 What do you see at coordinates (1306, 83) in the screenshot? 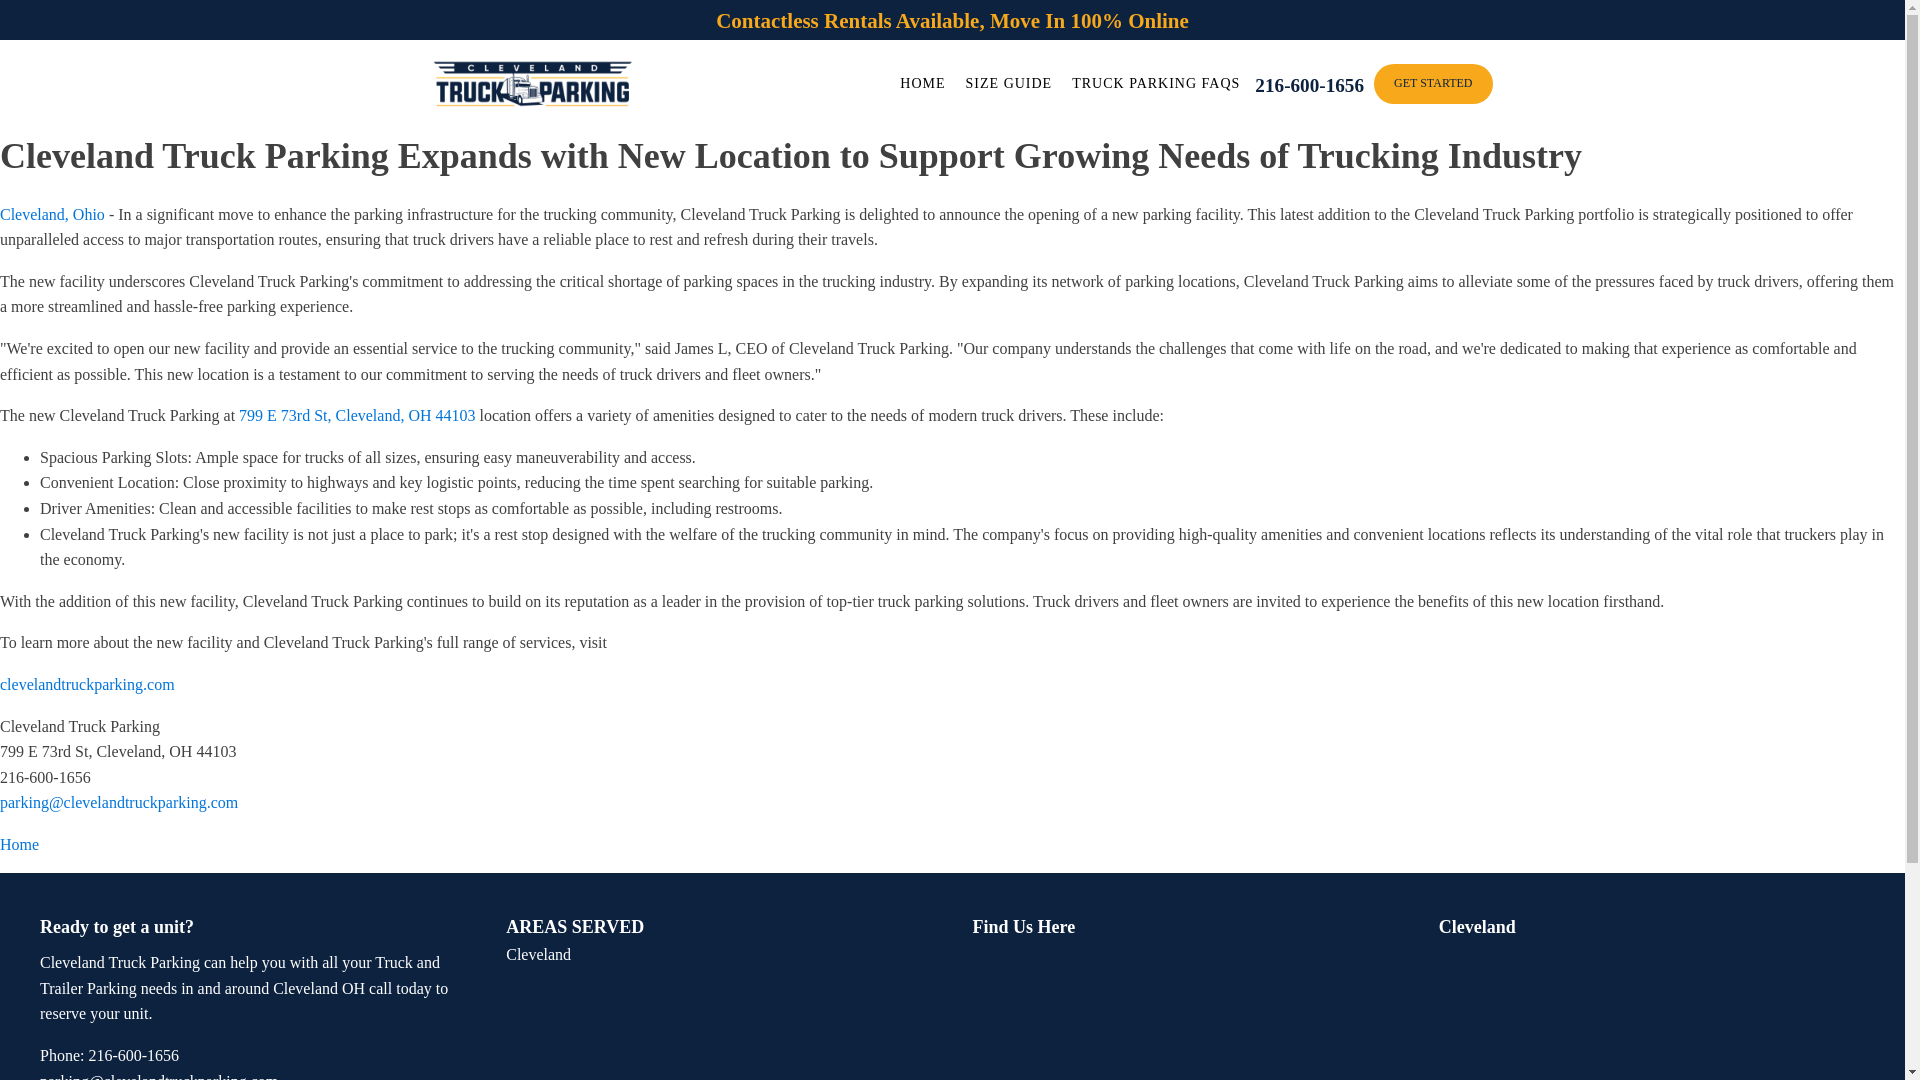
I see `216-600-1656` at bounding box center [1306, 83].